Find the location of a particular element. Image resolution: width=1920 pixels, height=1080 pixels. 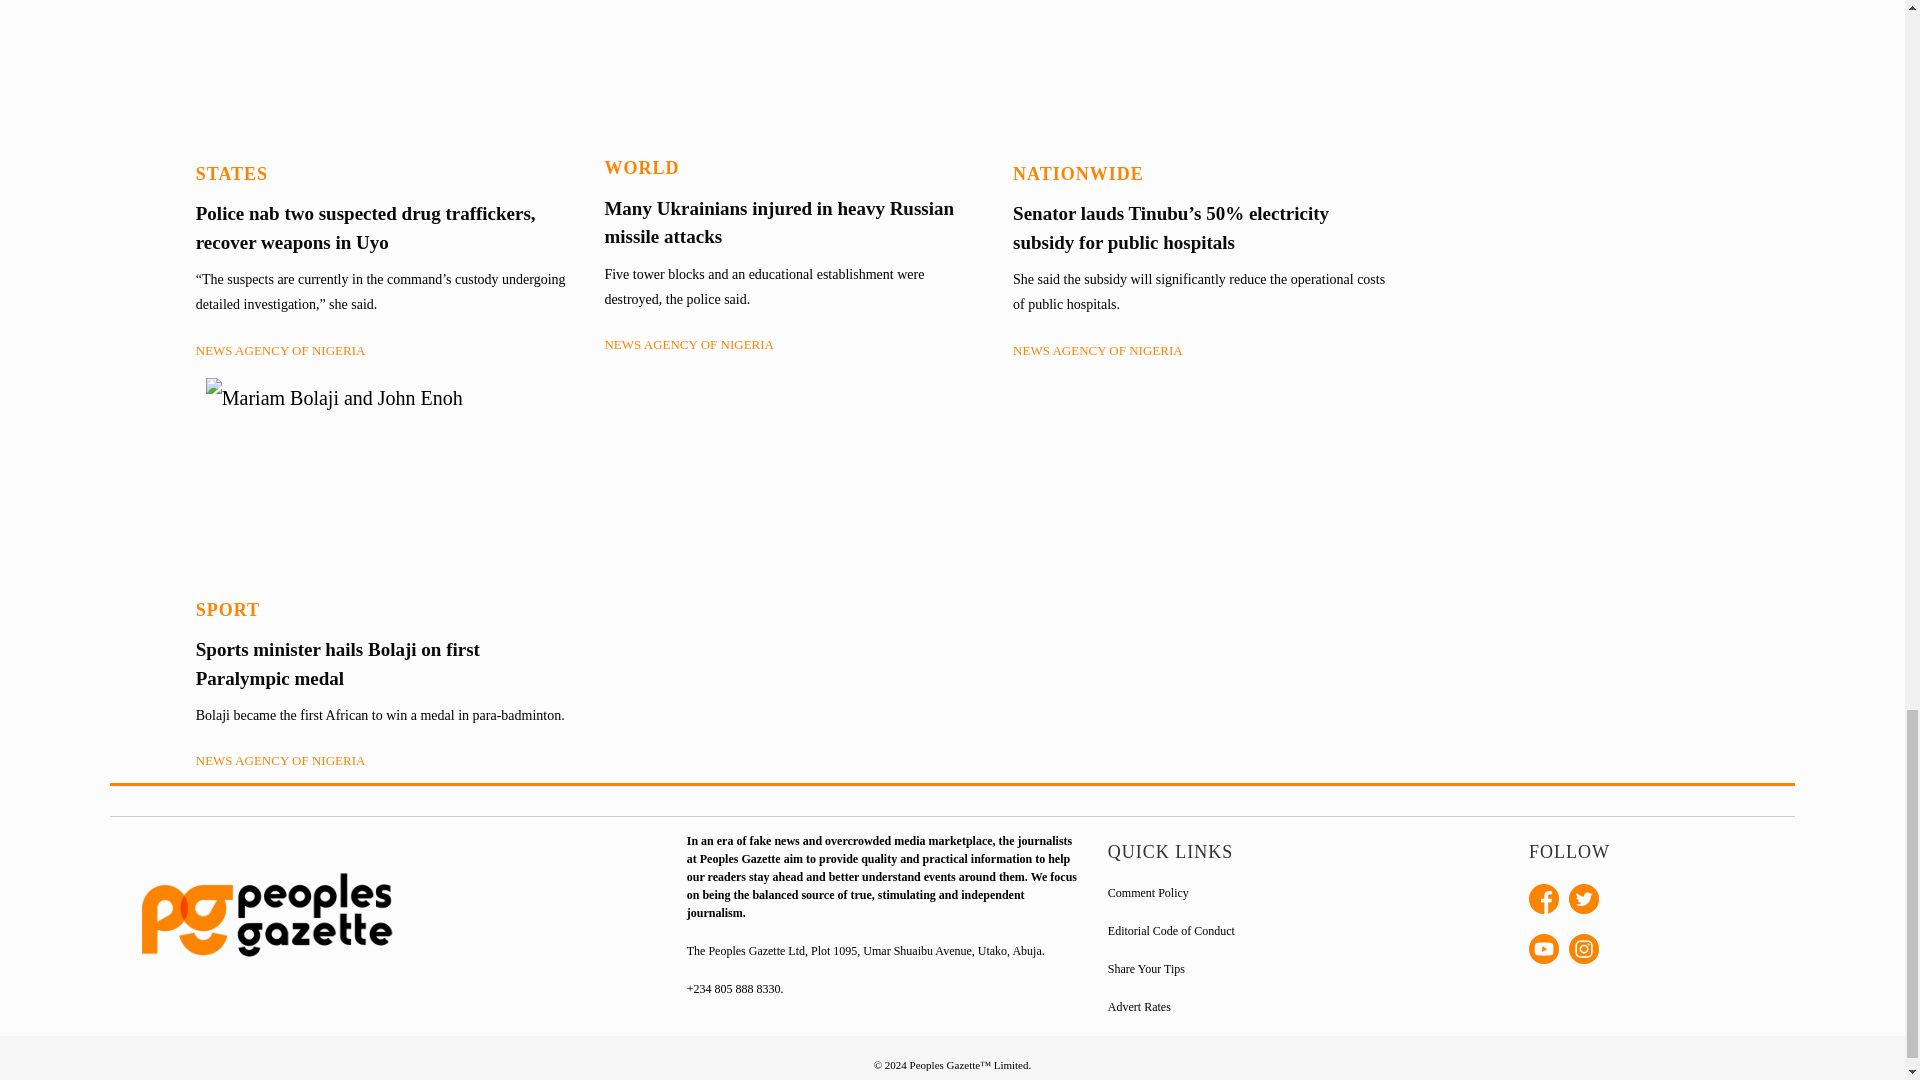

Posts by News Agency of Nigeria is located at coordinates (280, 350).